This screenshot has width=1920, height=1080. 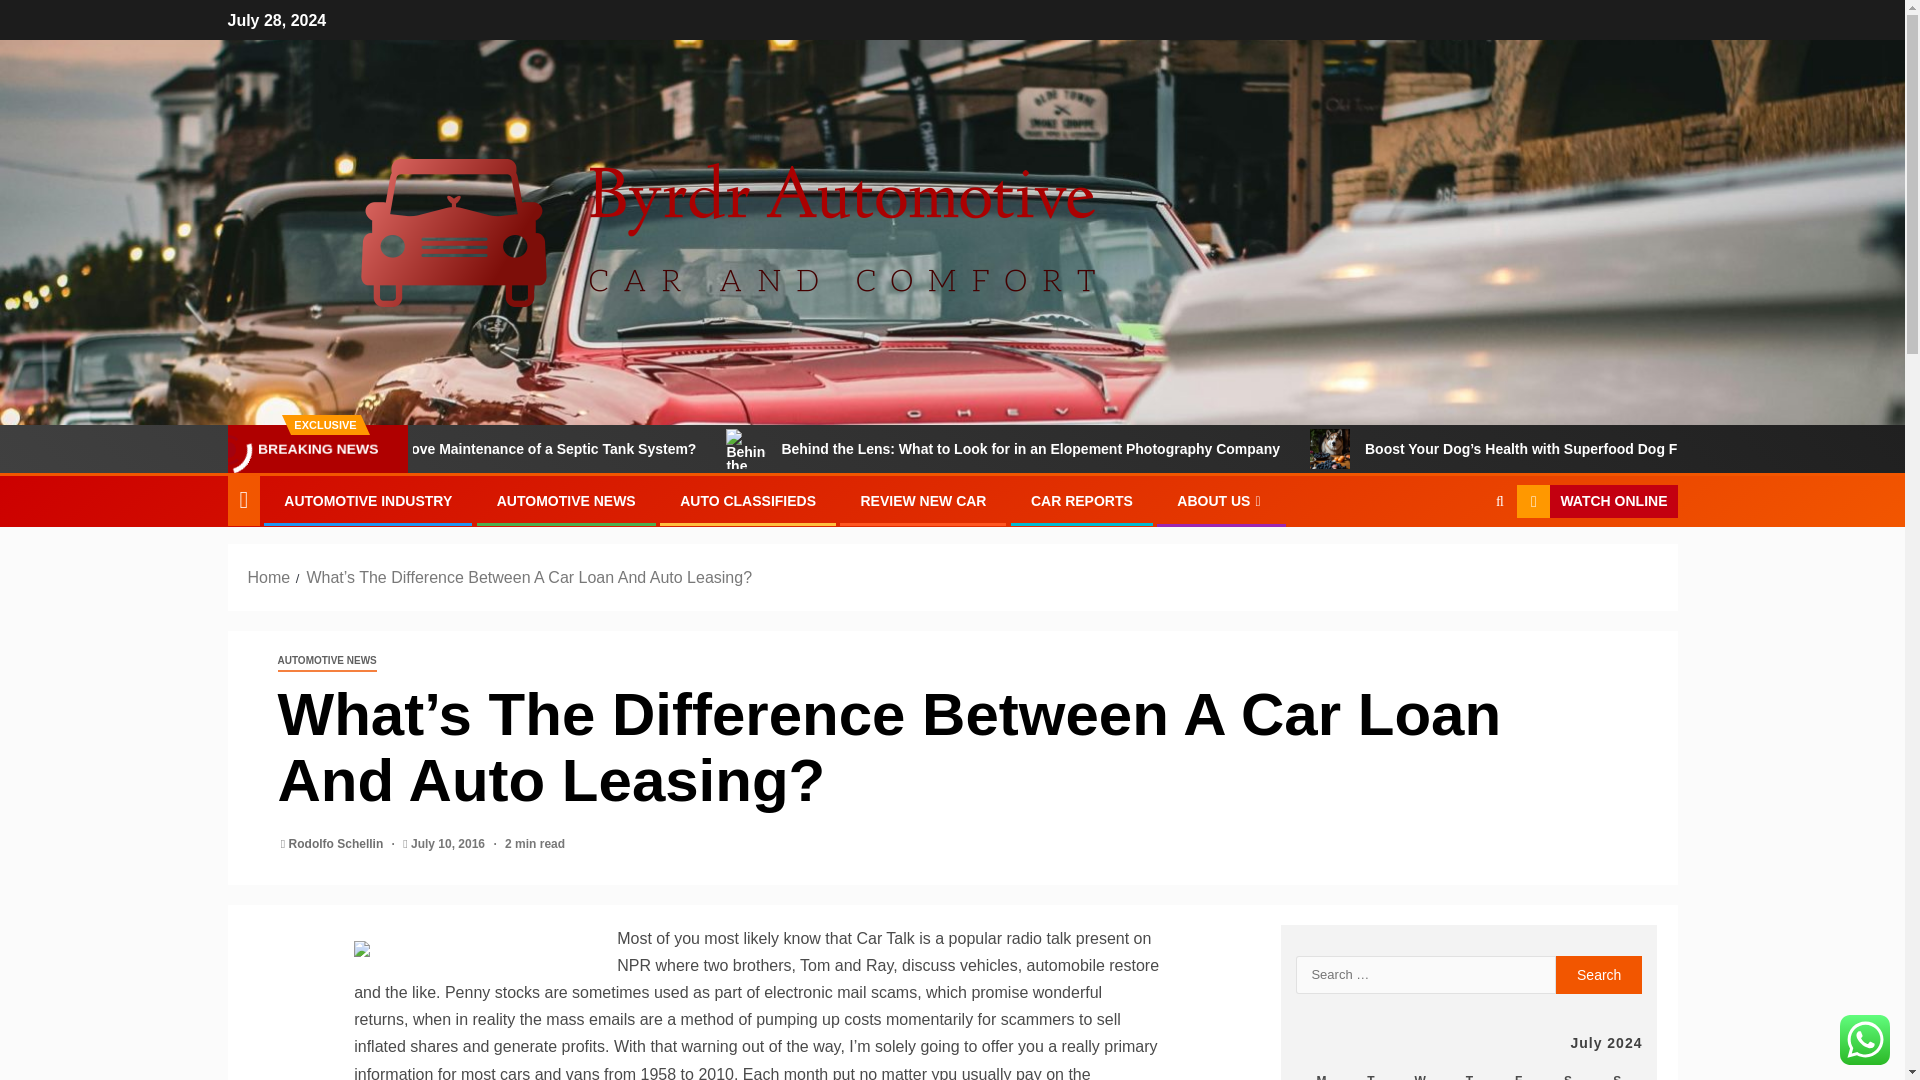 What do you see at coordinates (338, 844) in the screenshot?
I see `Rodolfo Schellin` at bounding box center [338, 844].